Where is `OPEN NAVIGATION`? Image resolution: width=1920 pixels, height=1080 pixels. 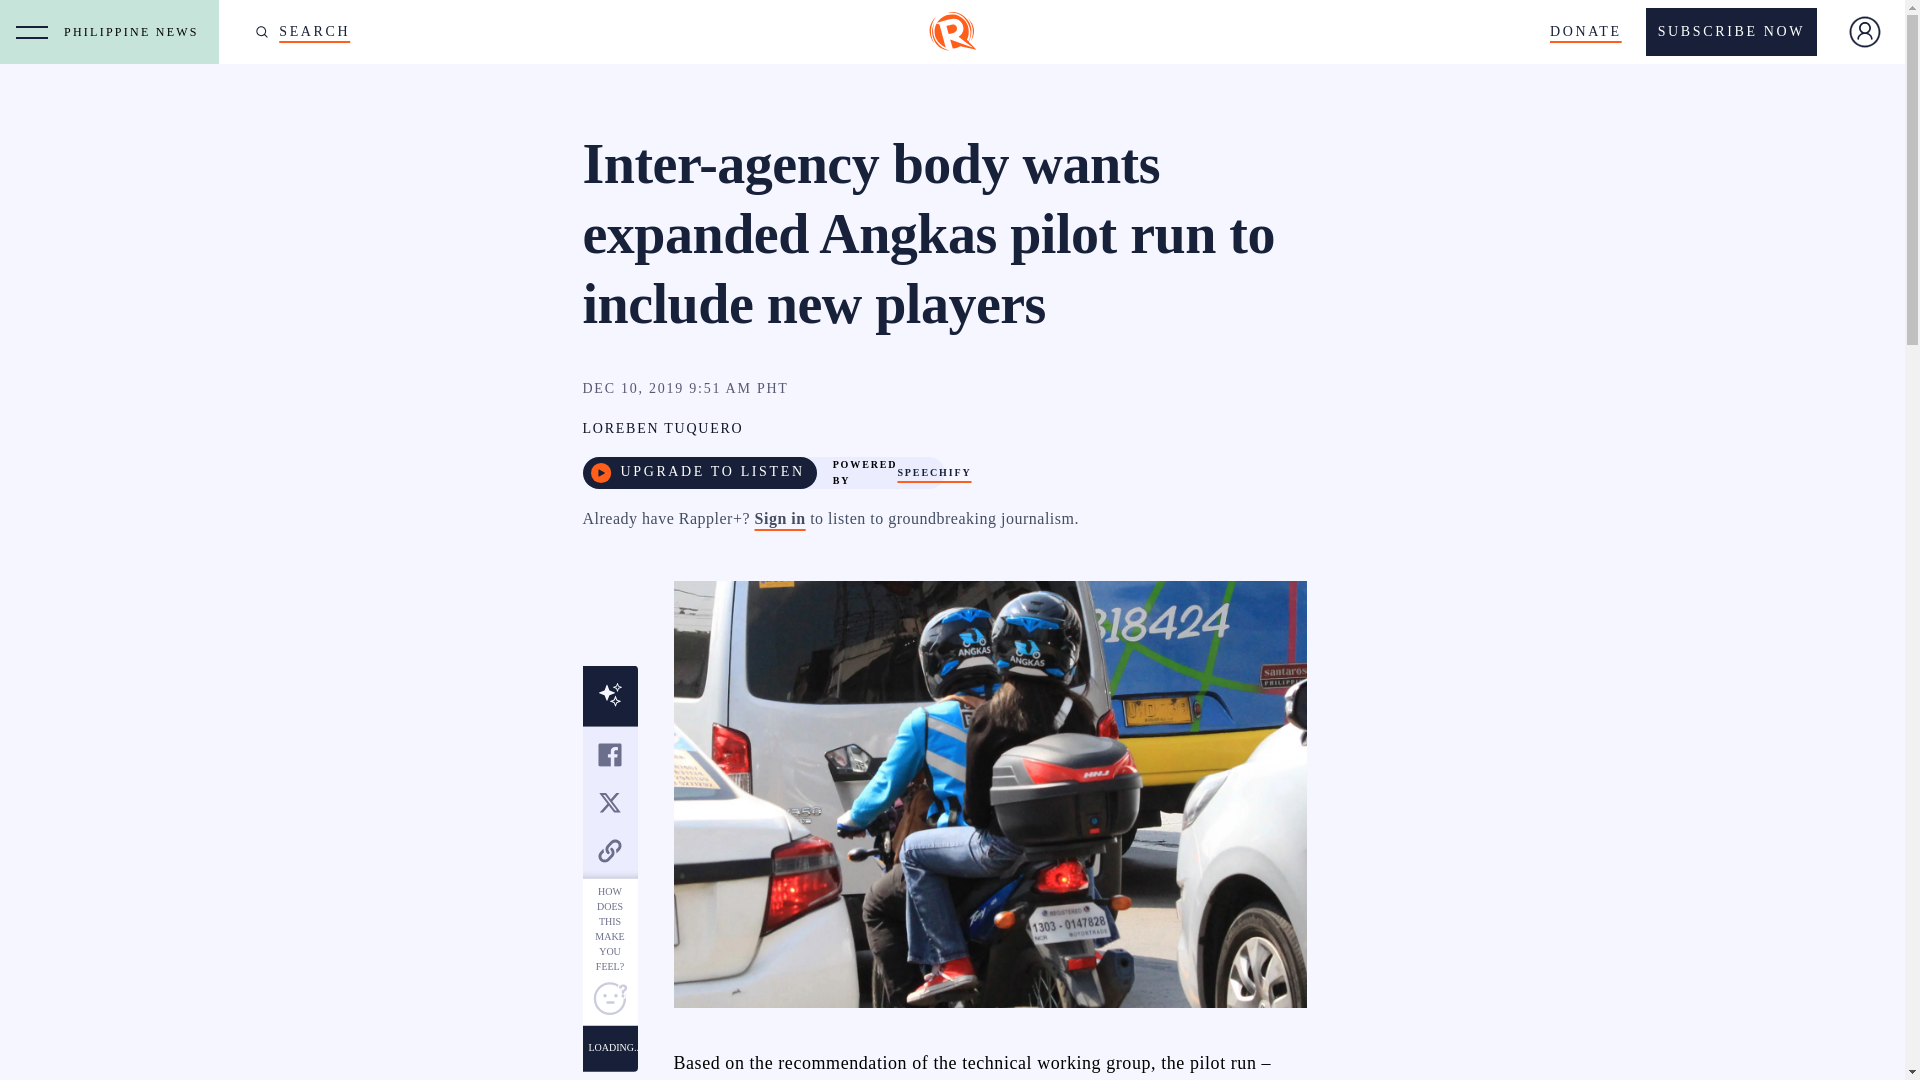 OPEN NAVIGATION is located at coordinates (32, 32).